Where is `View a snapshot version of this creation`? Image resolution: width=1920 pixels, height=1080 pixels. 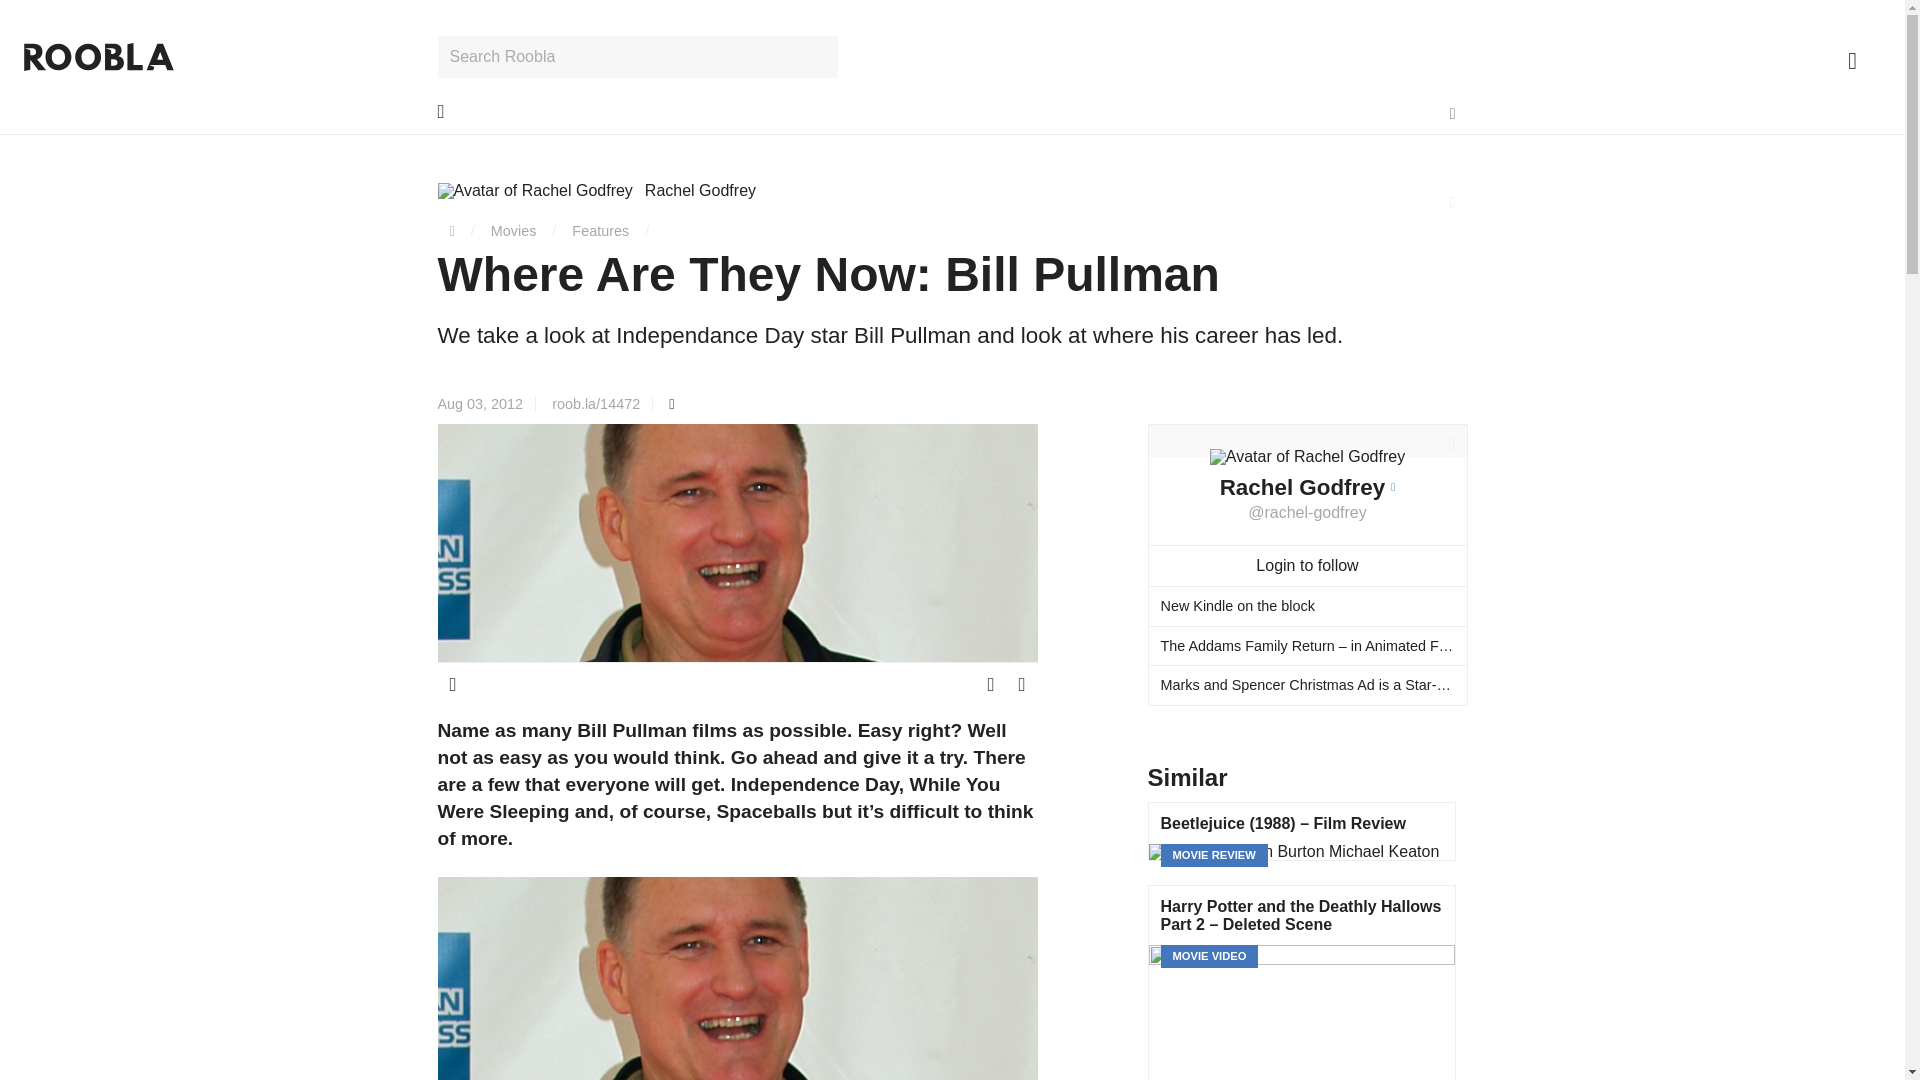 View a snapshot version of this creation is located at coordinates (670, 404).